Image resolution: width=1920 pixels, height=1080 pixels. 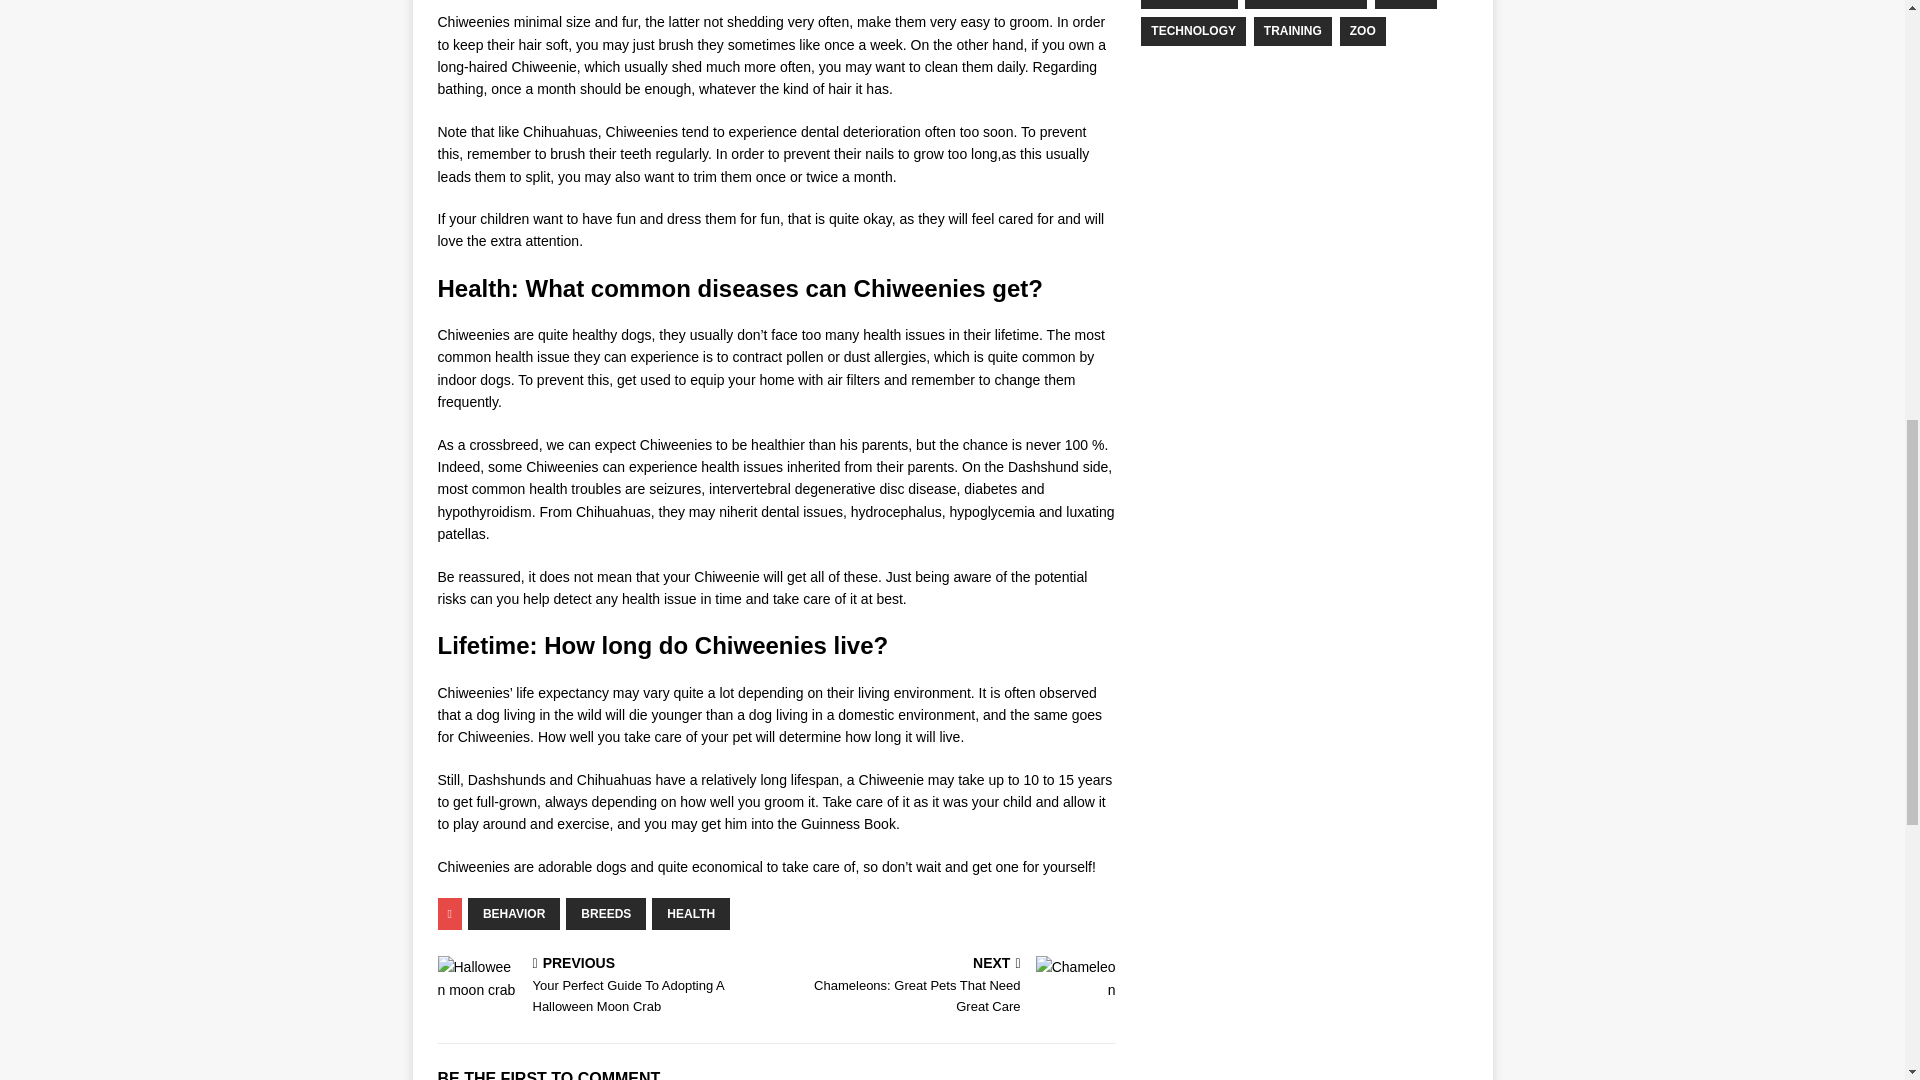 I want to click on BEHAVIOR, so click(x=606, y=913).